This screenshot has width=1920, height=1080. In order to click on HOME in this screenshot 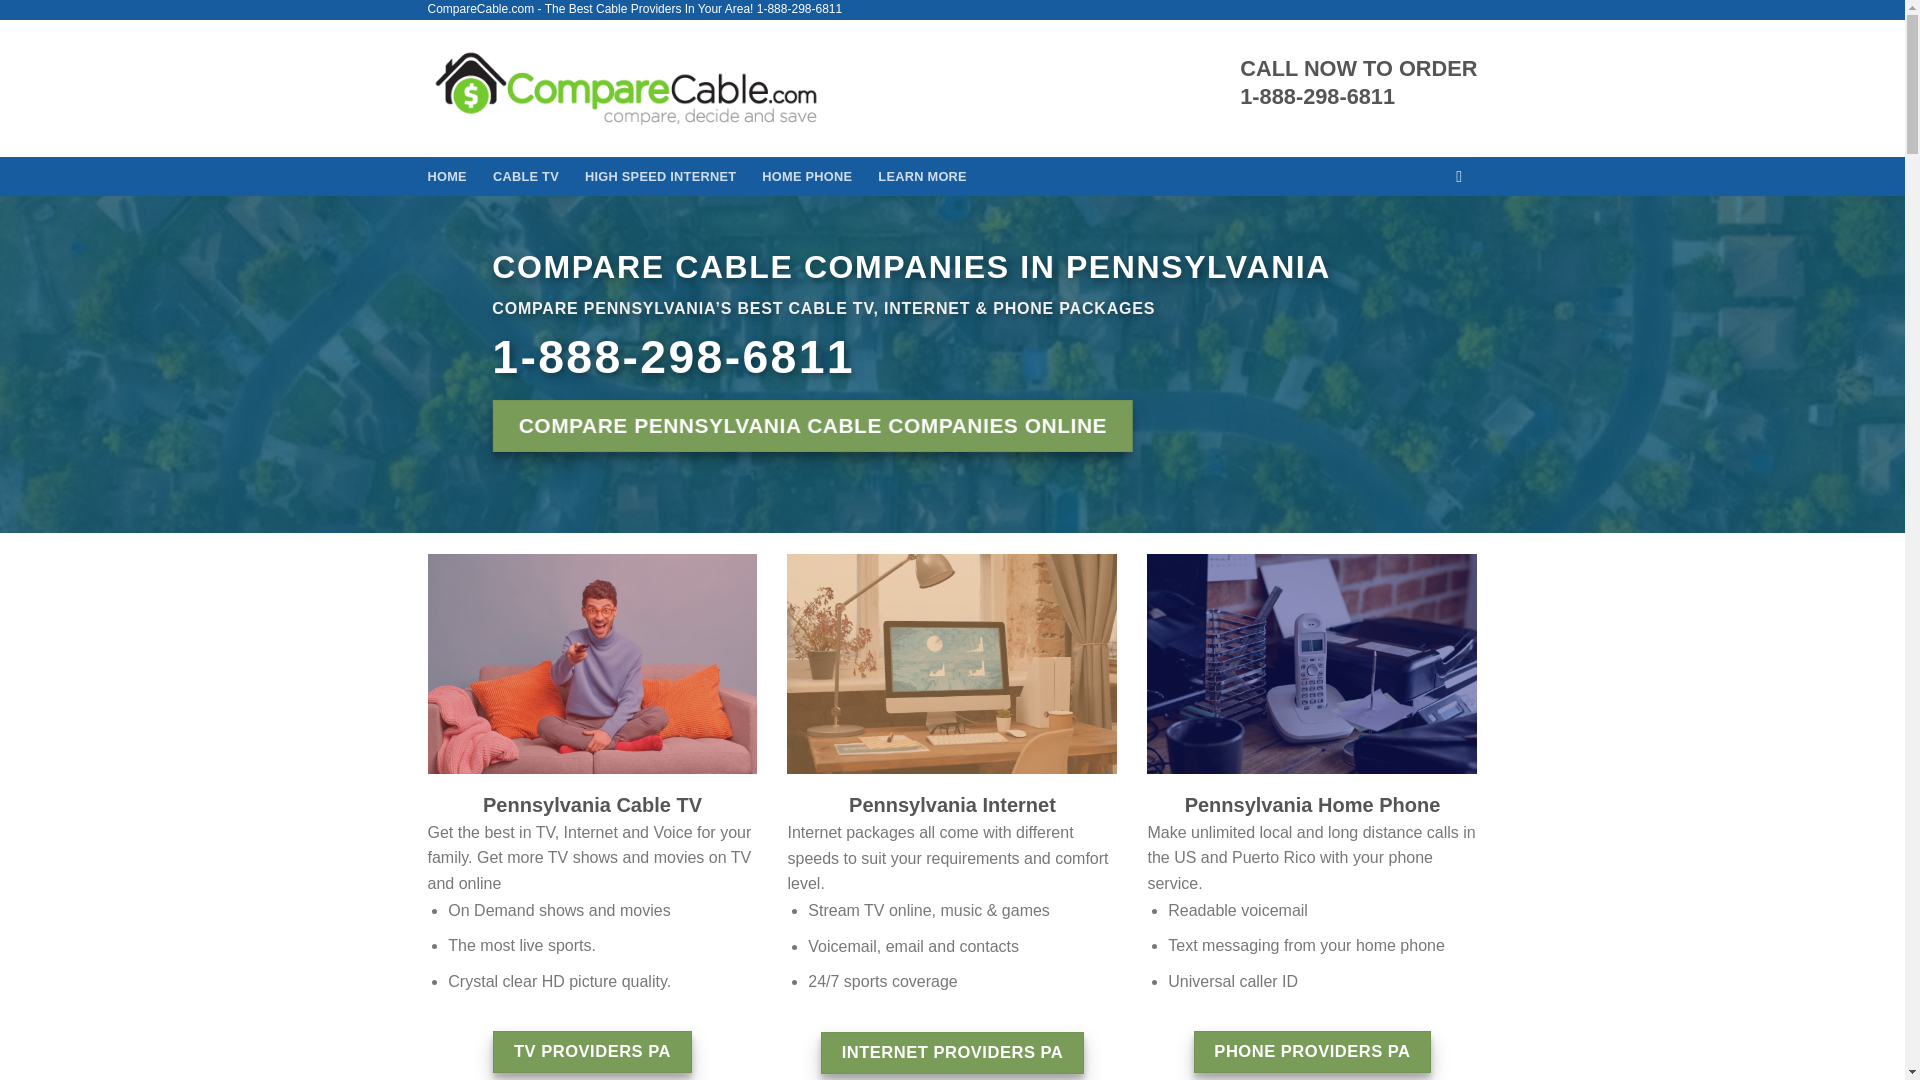, I will do `click(447, 176)`.